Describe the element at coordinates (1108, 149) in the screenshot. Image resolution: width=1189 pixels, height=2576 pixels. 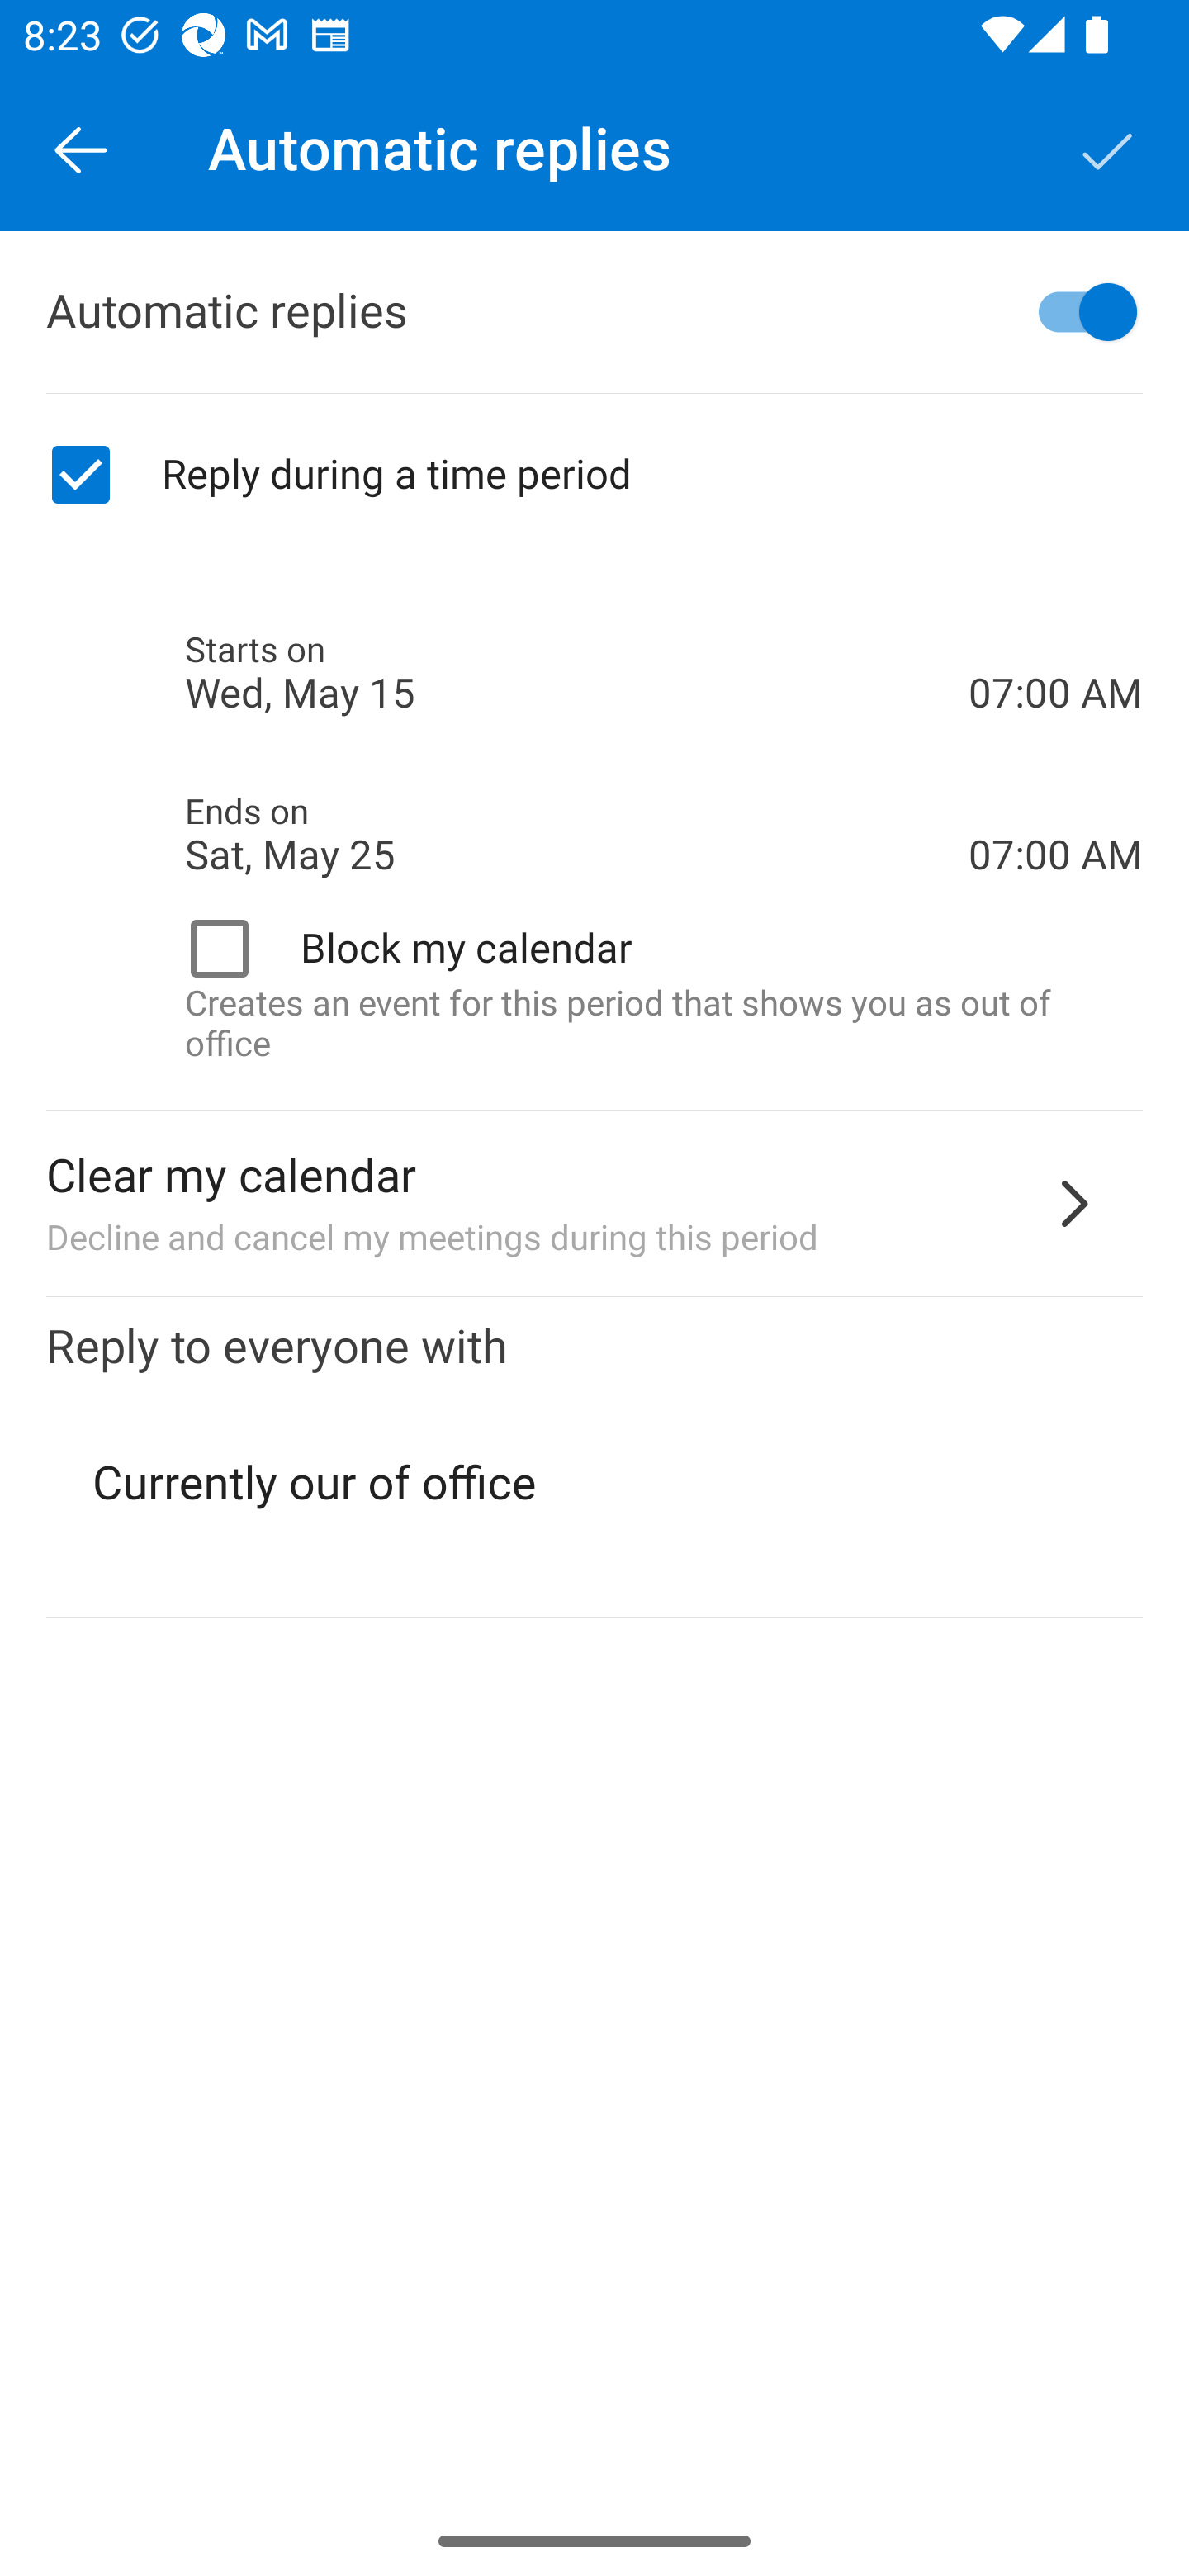
I see `Save` at that location.